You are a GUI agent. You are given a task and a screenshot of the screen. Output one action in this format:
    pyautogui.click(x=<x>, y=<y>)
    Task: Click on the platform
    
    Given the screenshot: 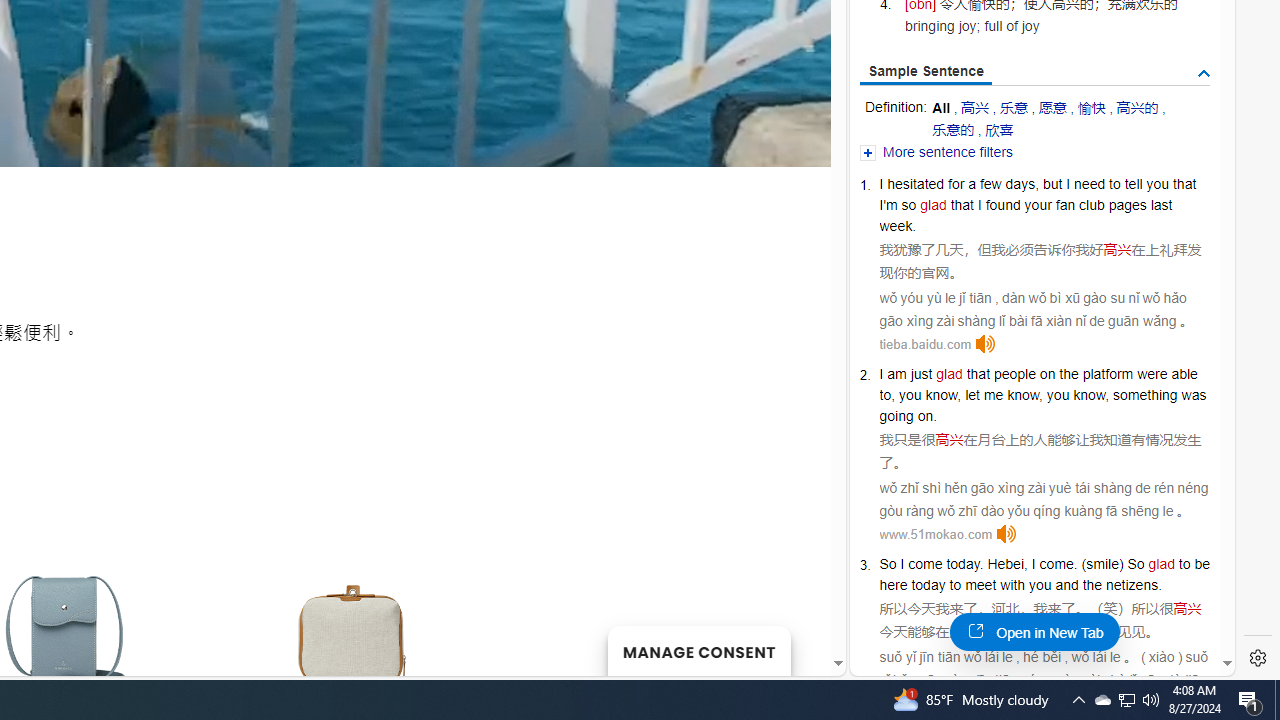 What is the action you would take?
    pyautogui.click(x=1108, y=374)
    